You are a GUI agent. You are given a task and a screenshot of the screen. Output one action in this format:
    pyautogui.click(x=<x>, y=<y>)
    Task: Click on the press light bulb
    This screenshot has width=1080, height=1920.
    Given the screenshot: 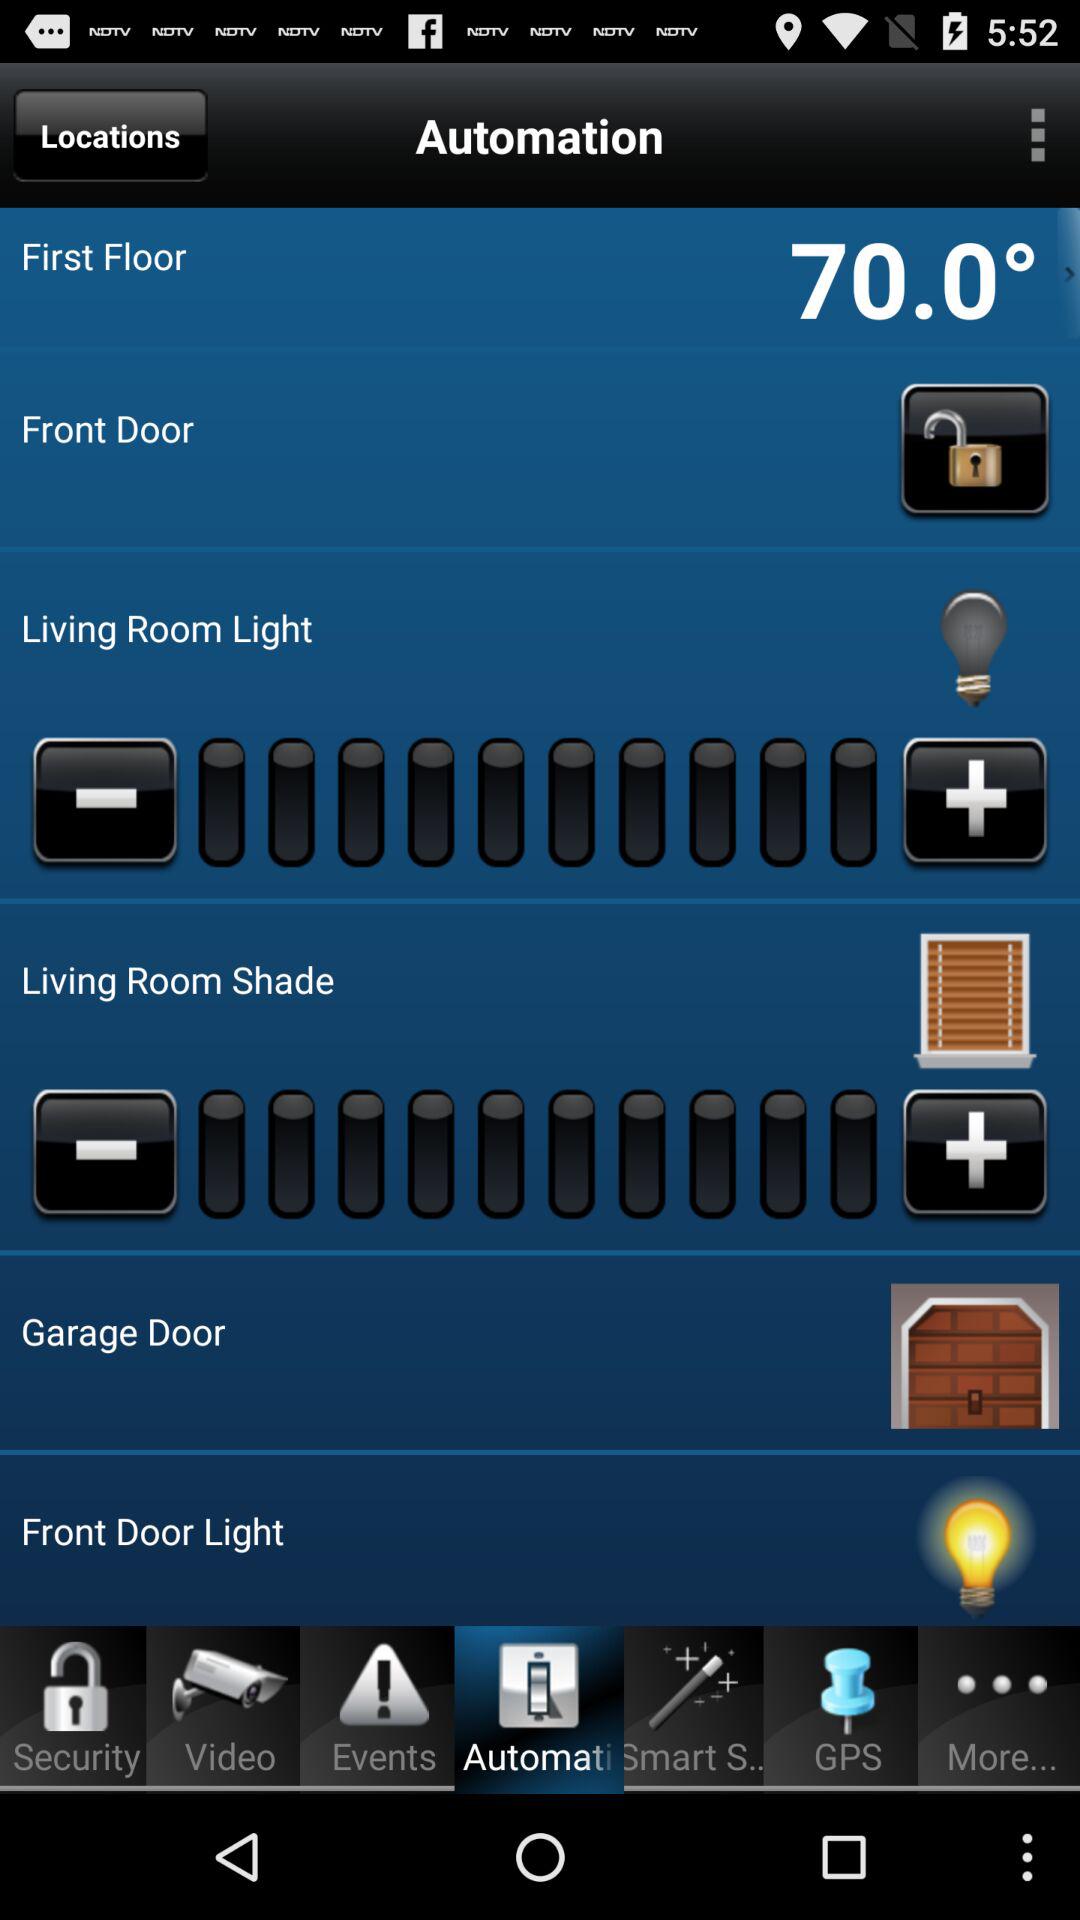 What is the action you would take?
    pyautogui.click(x=975, y=649)
    